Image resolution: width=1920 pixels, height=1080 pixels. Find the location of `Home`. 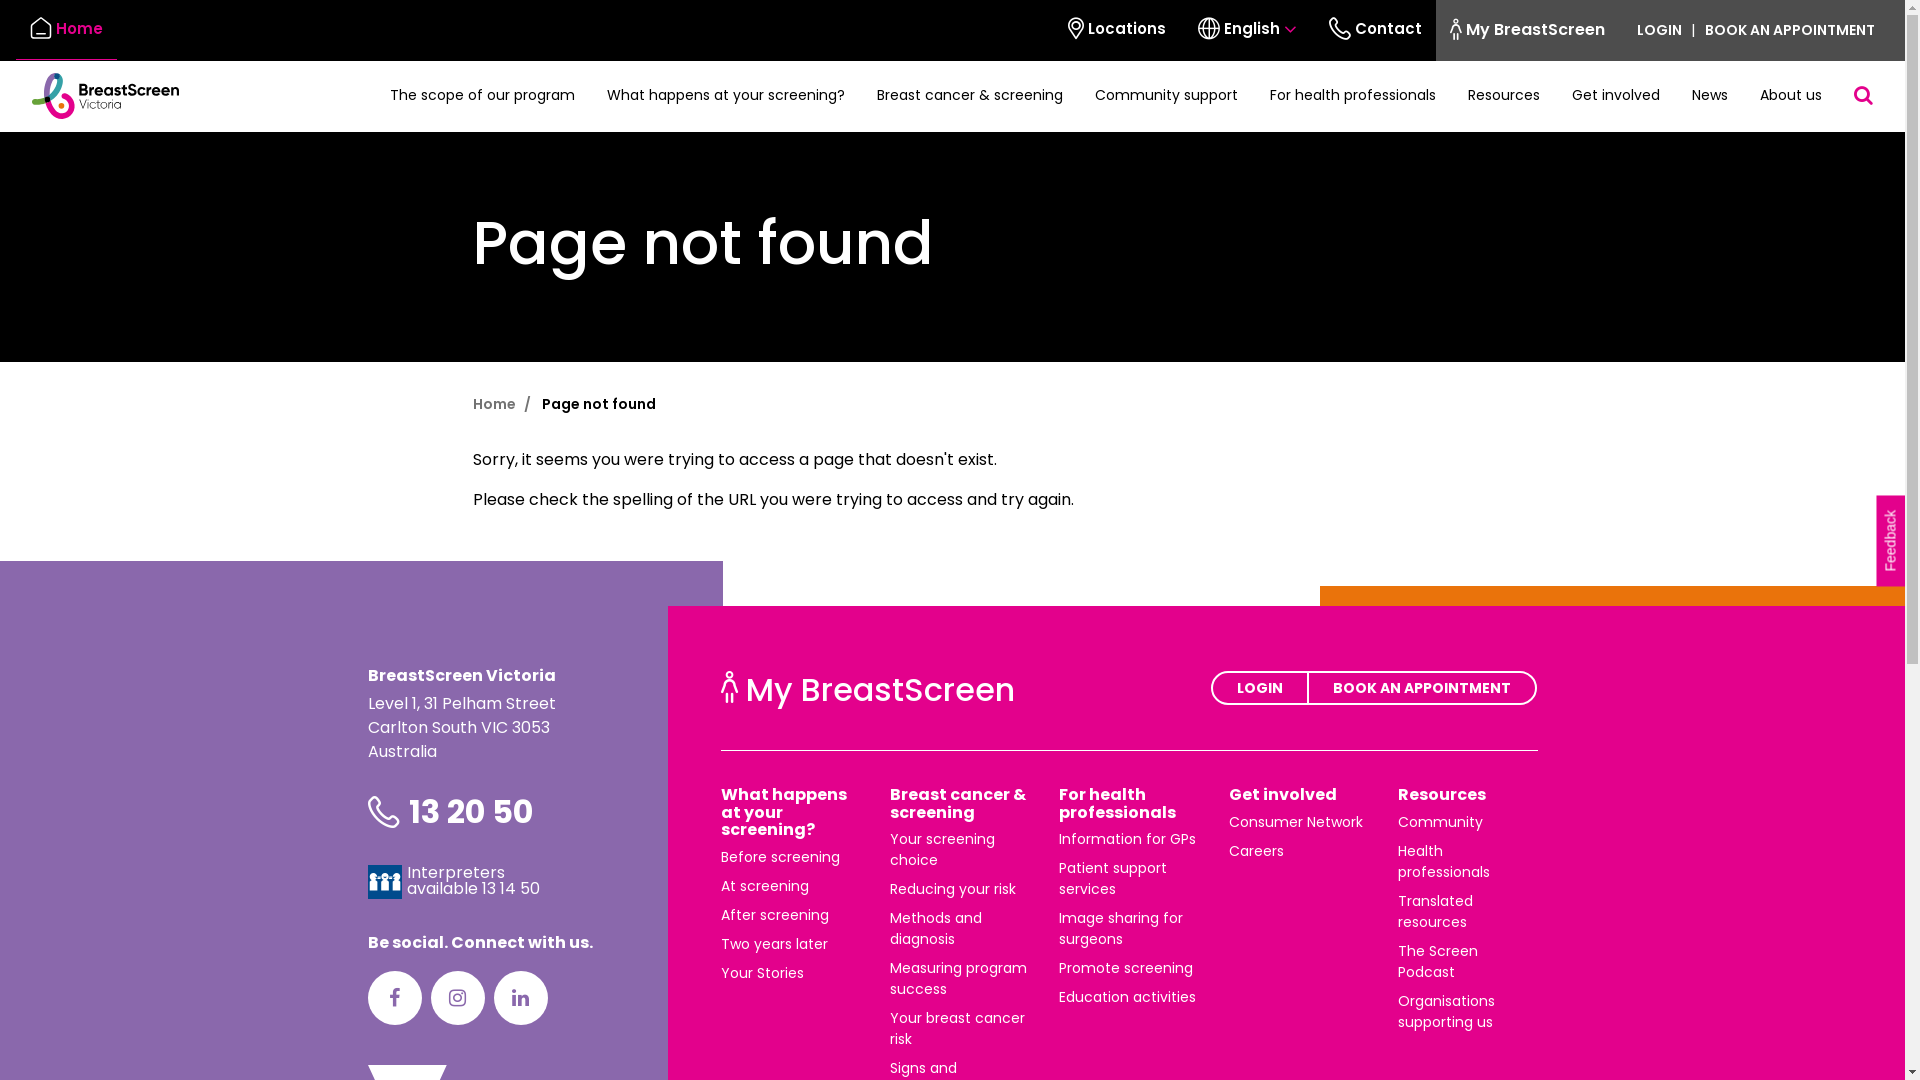

Home is located at coordinates (494, 404).